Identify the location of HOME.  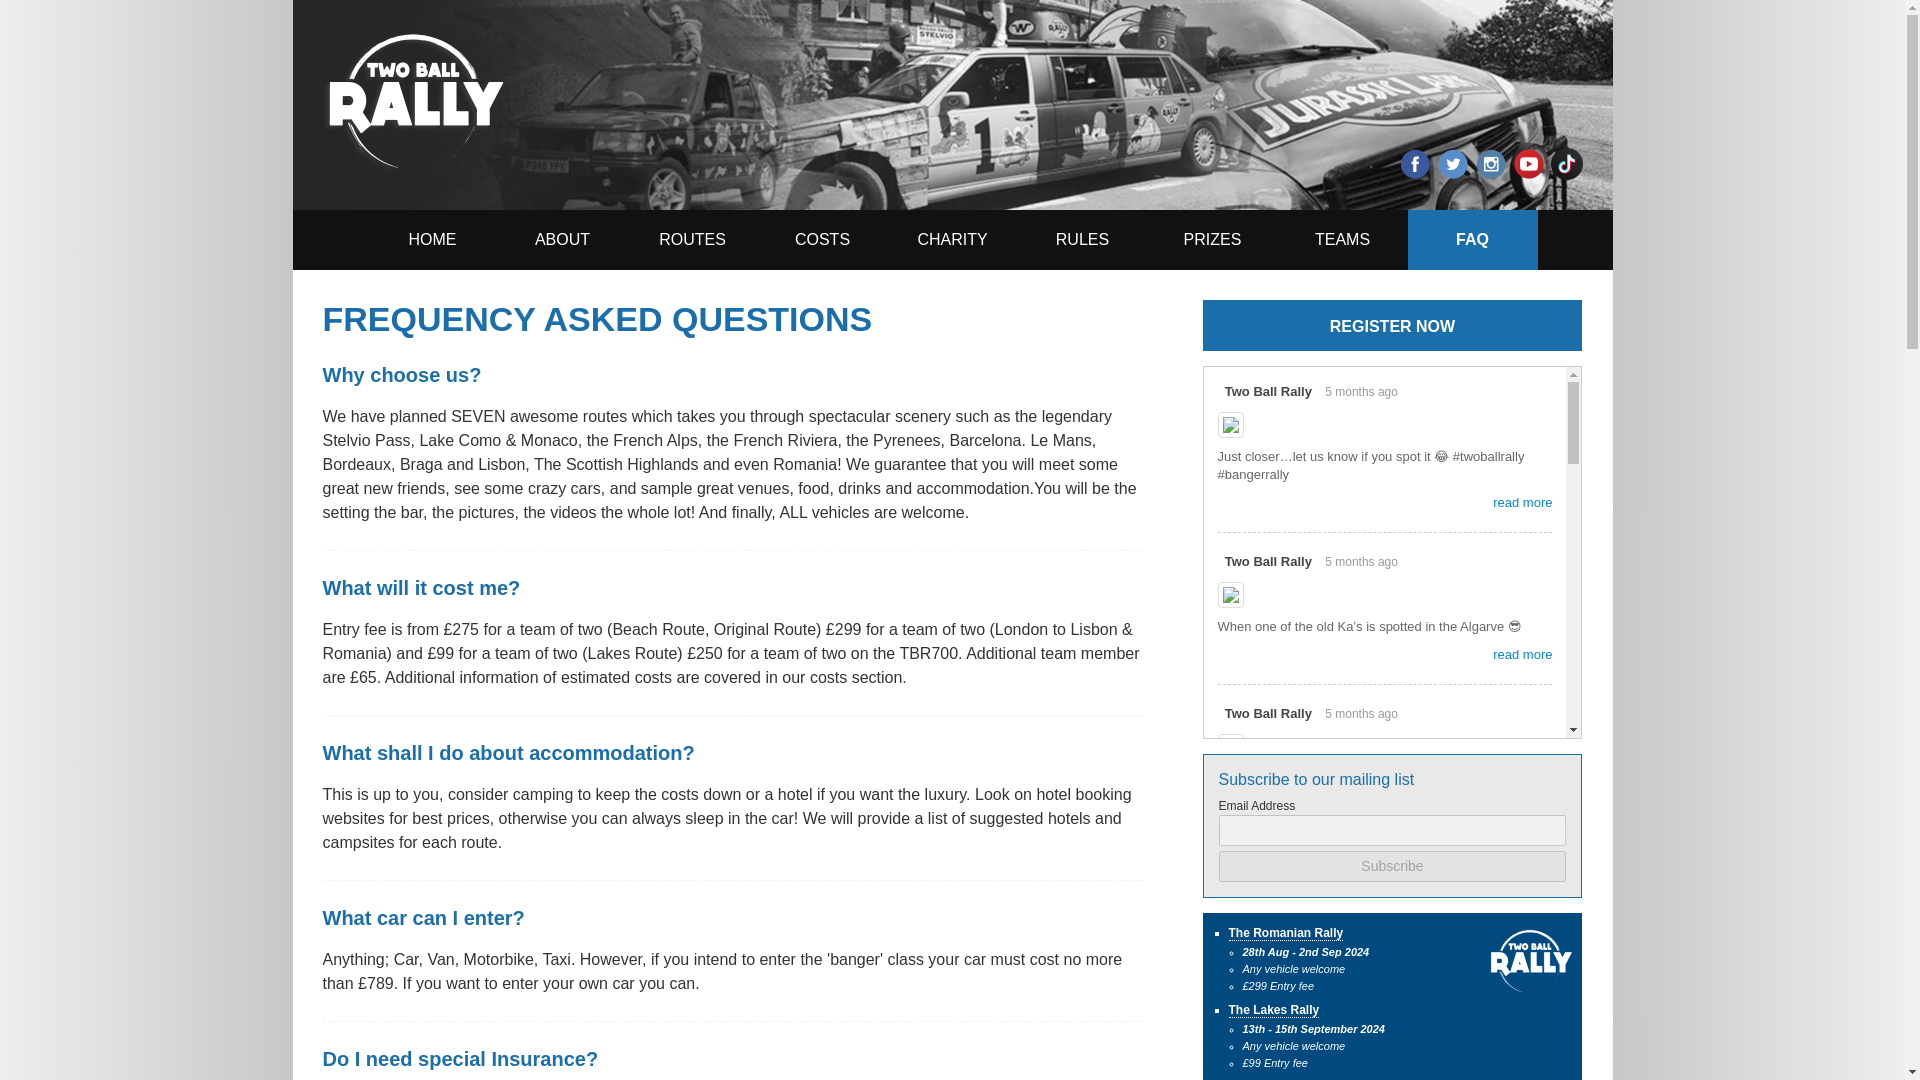
(432, 240).